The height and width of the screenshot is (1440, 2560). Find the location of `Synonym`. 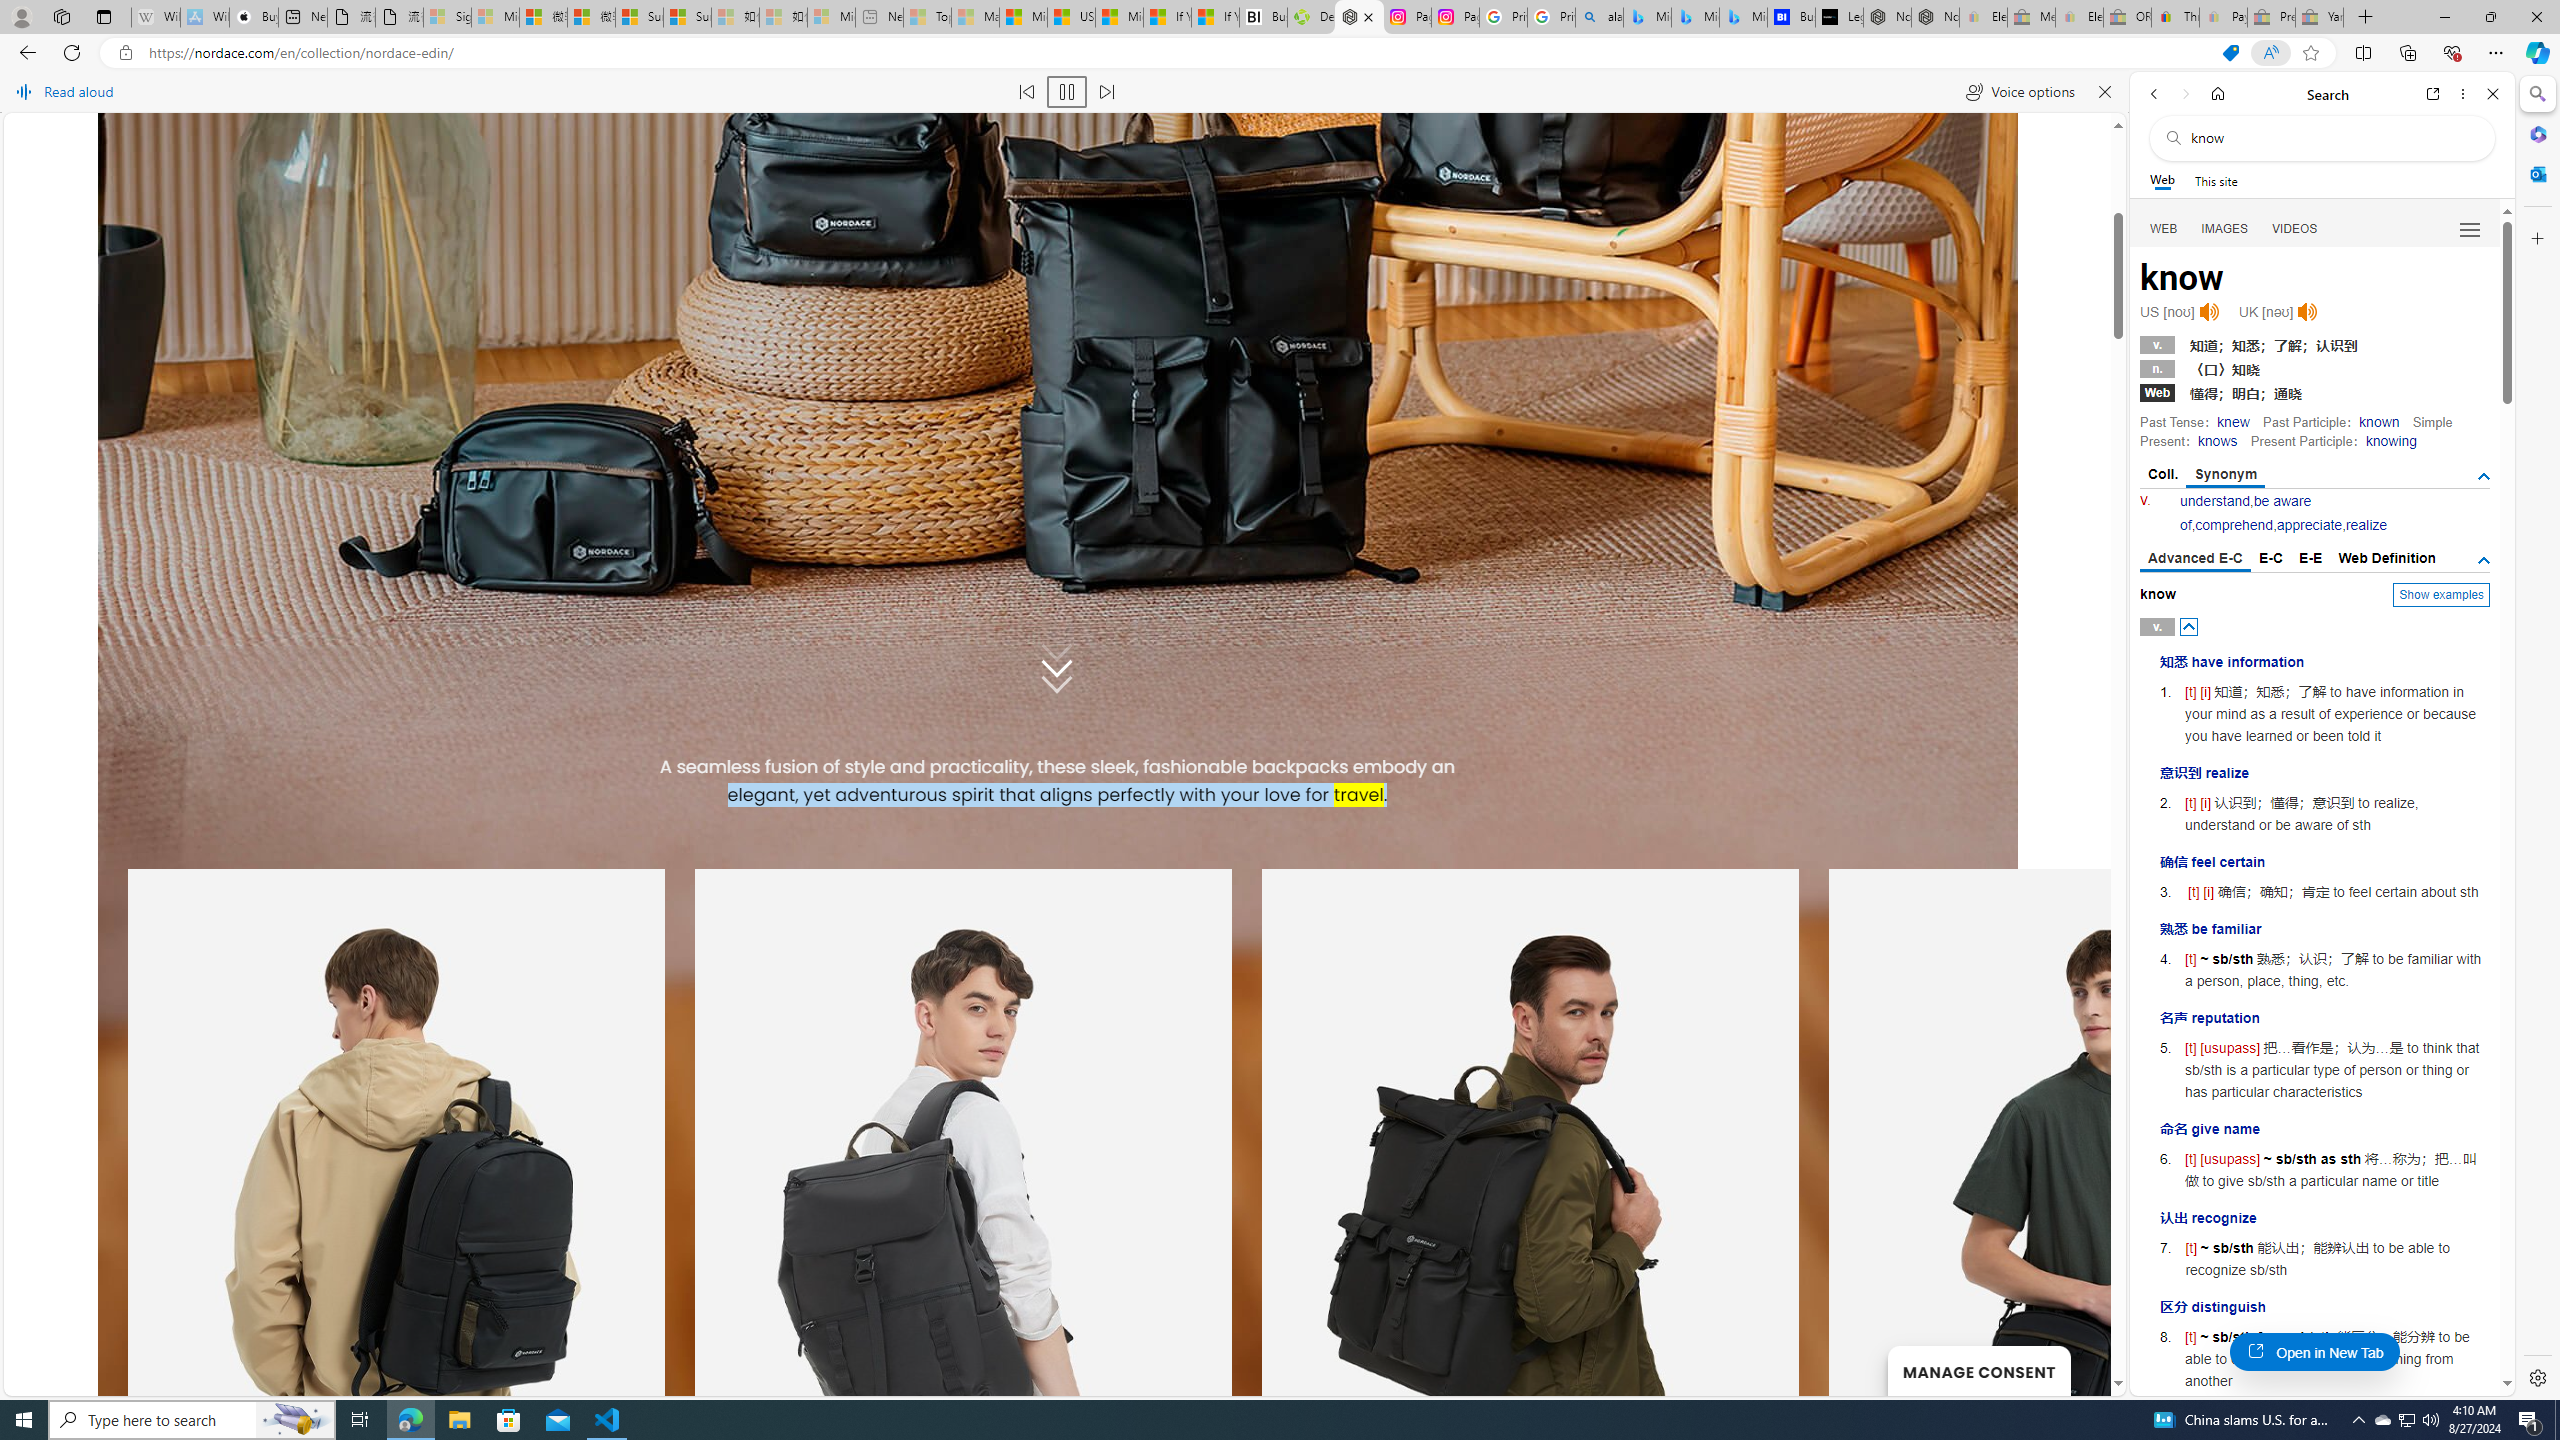

Synonym is located at coordinates (2226, 476).